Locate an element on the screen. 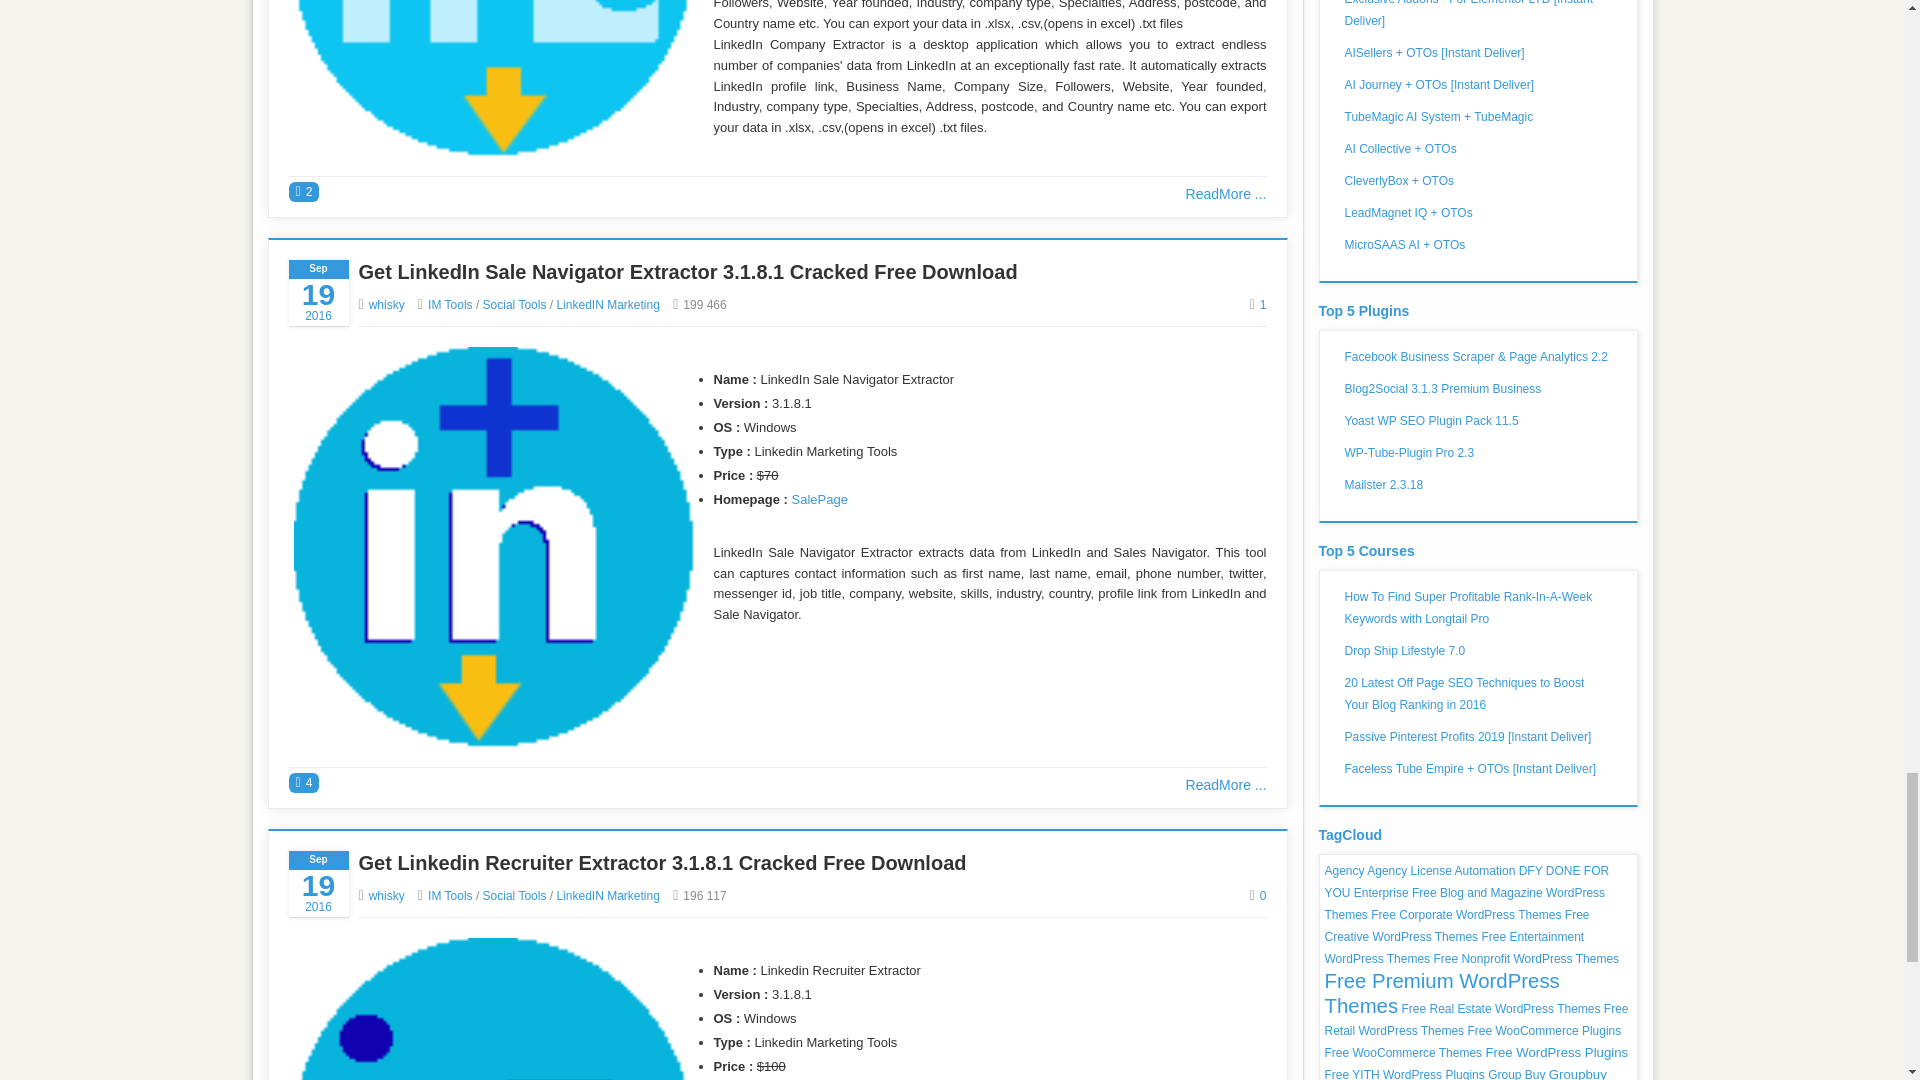  LinkedIn Sale Navigator Extractor 3.1.8.1 is located at coordinates (493, 546).